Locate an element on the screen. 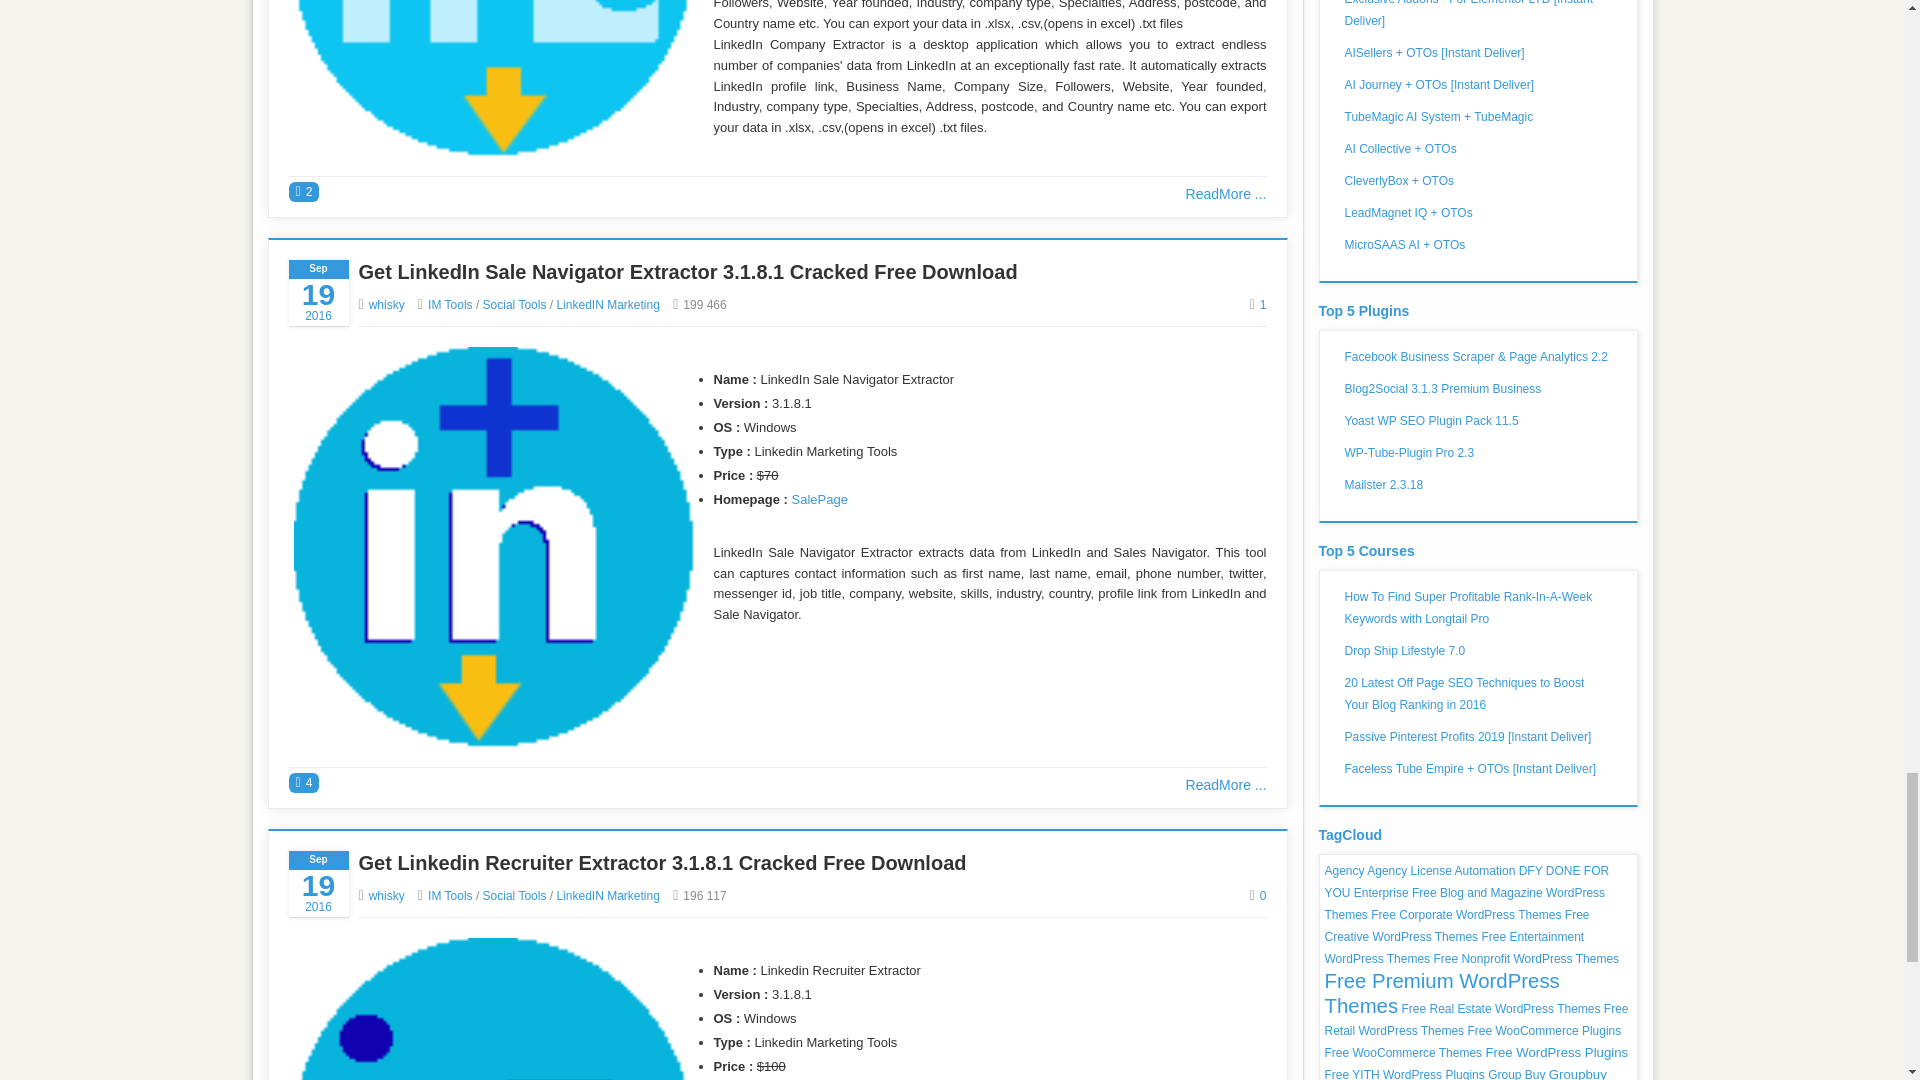  LinkedIn Sale Navigator Extractor 3.1.8.1 is located at coordinates (493, 546).